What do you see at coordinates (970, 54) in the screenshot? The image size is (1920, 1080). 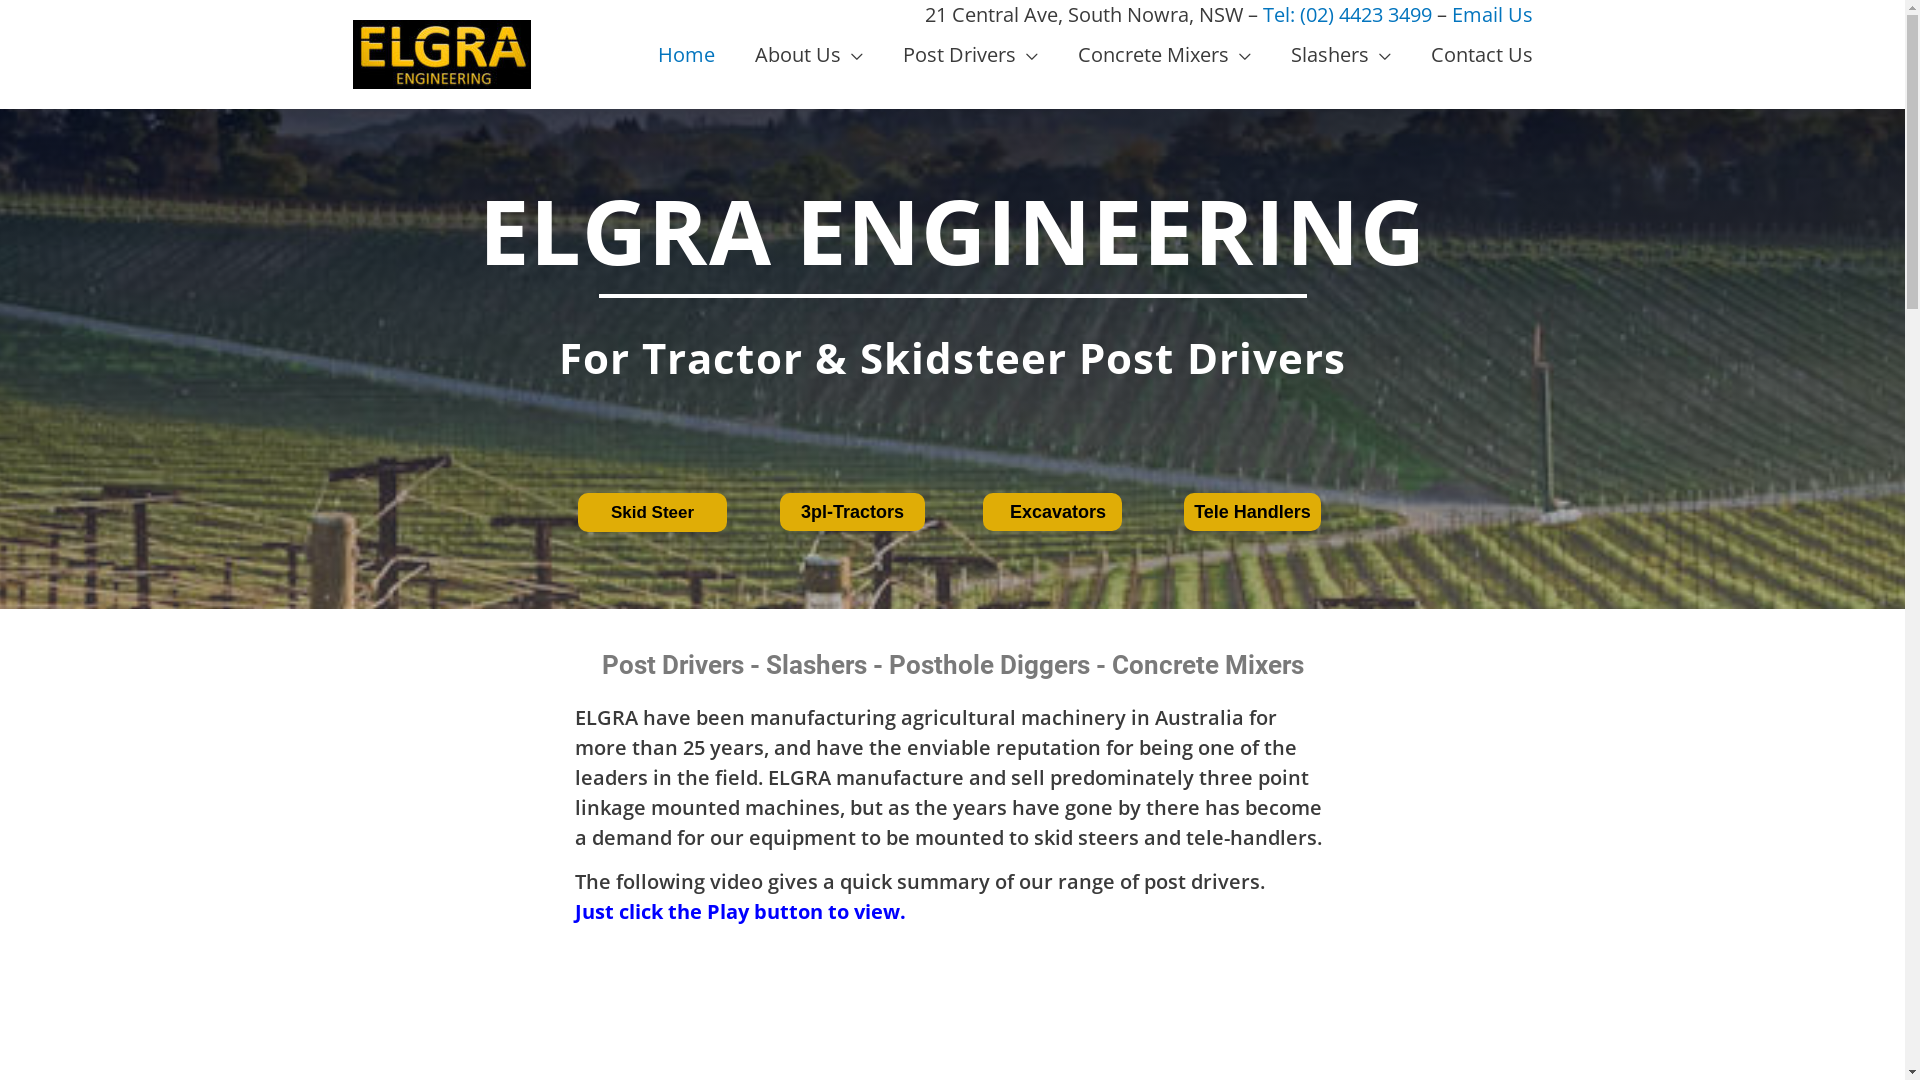 I see `Post Drivers` at bounding box center [970, 54].